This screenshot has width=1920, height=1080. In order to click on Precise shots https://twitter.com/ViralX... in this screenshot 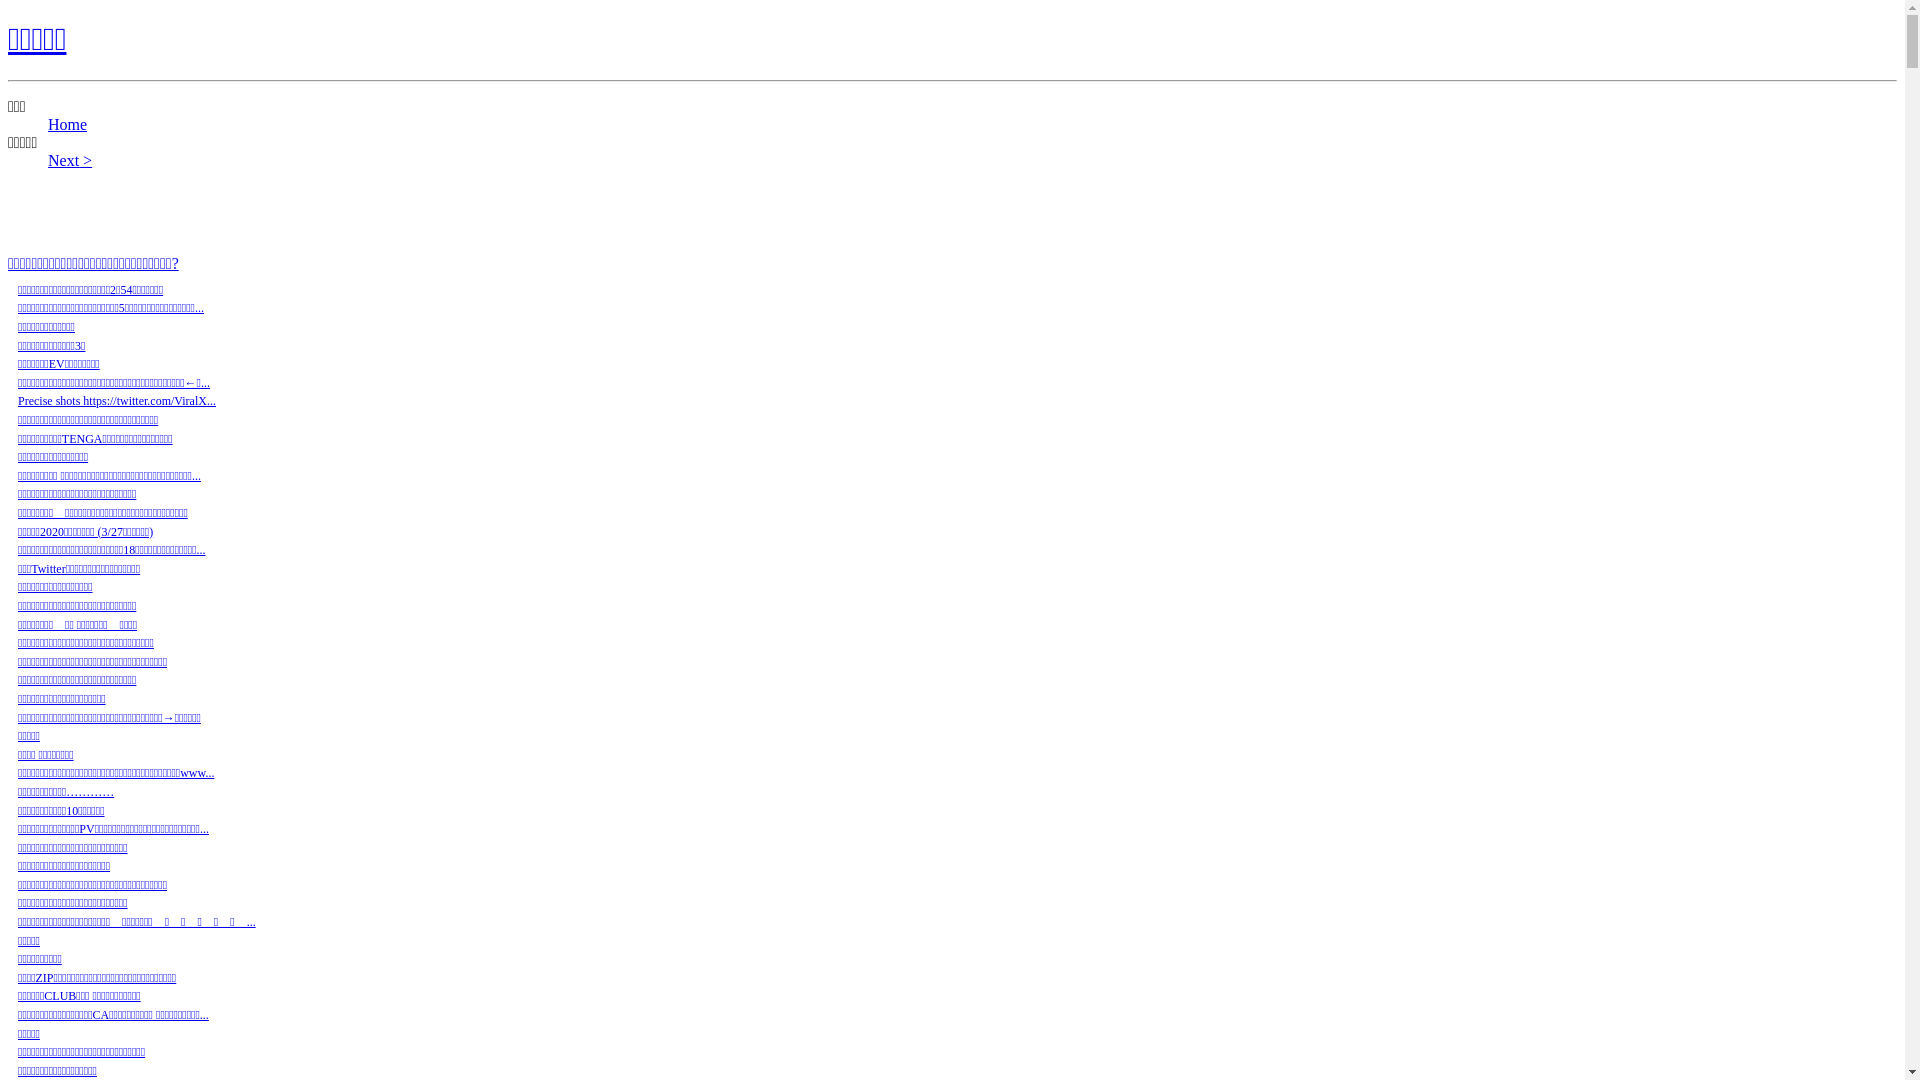, I will do `click(117, 401)`.